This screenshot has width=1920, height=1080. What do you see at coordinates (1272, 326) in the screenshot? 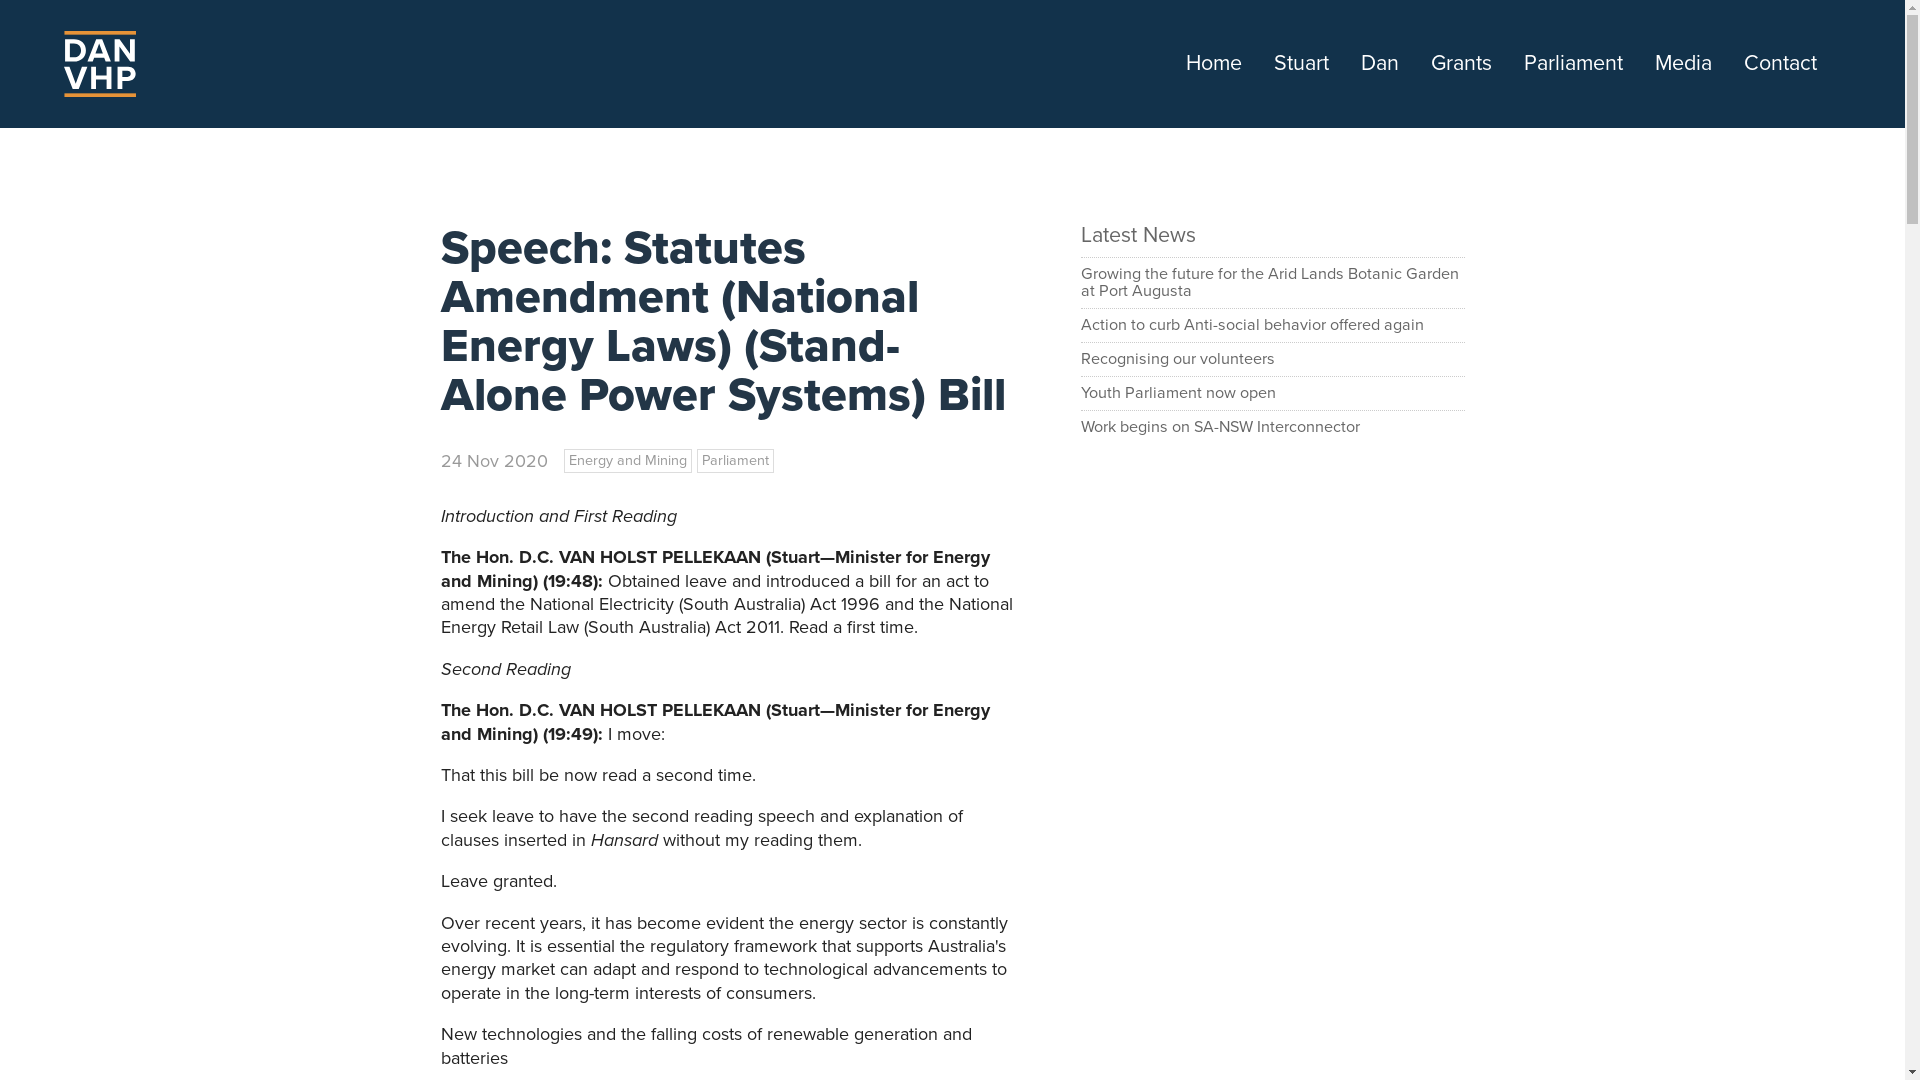
I see `Action to curb Anti-social behavior offered again` at bounding box center [1272, 326].